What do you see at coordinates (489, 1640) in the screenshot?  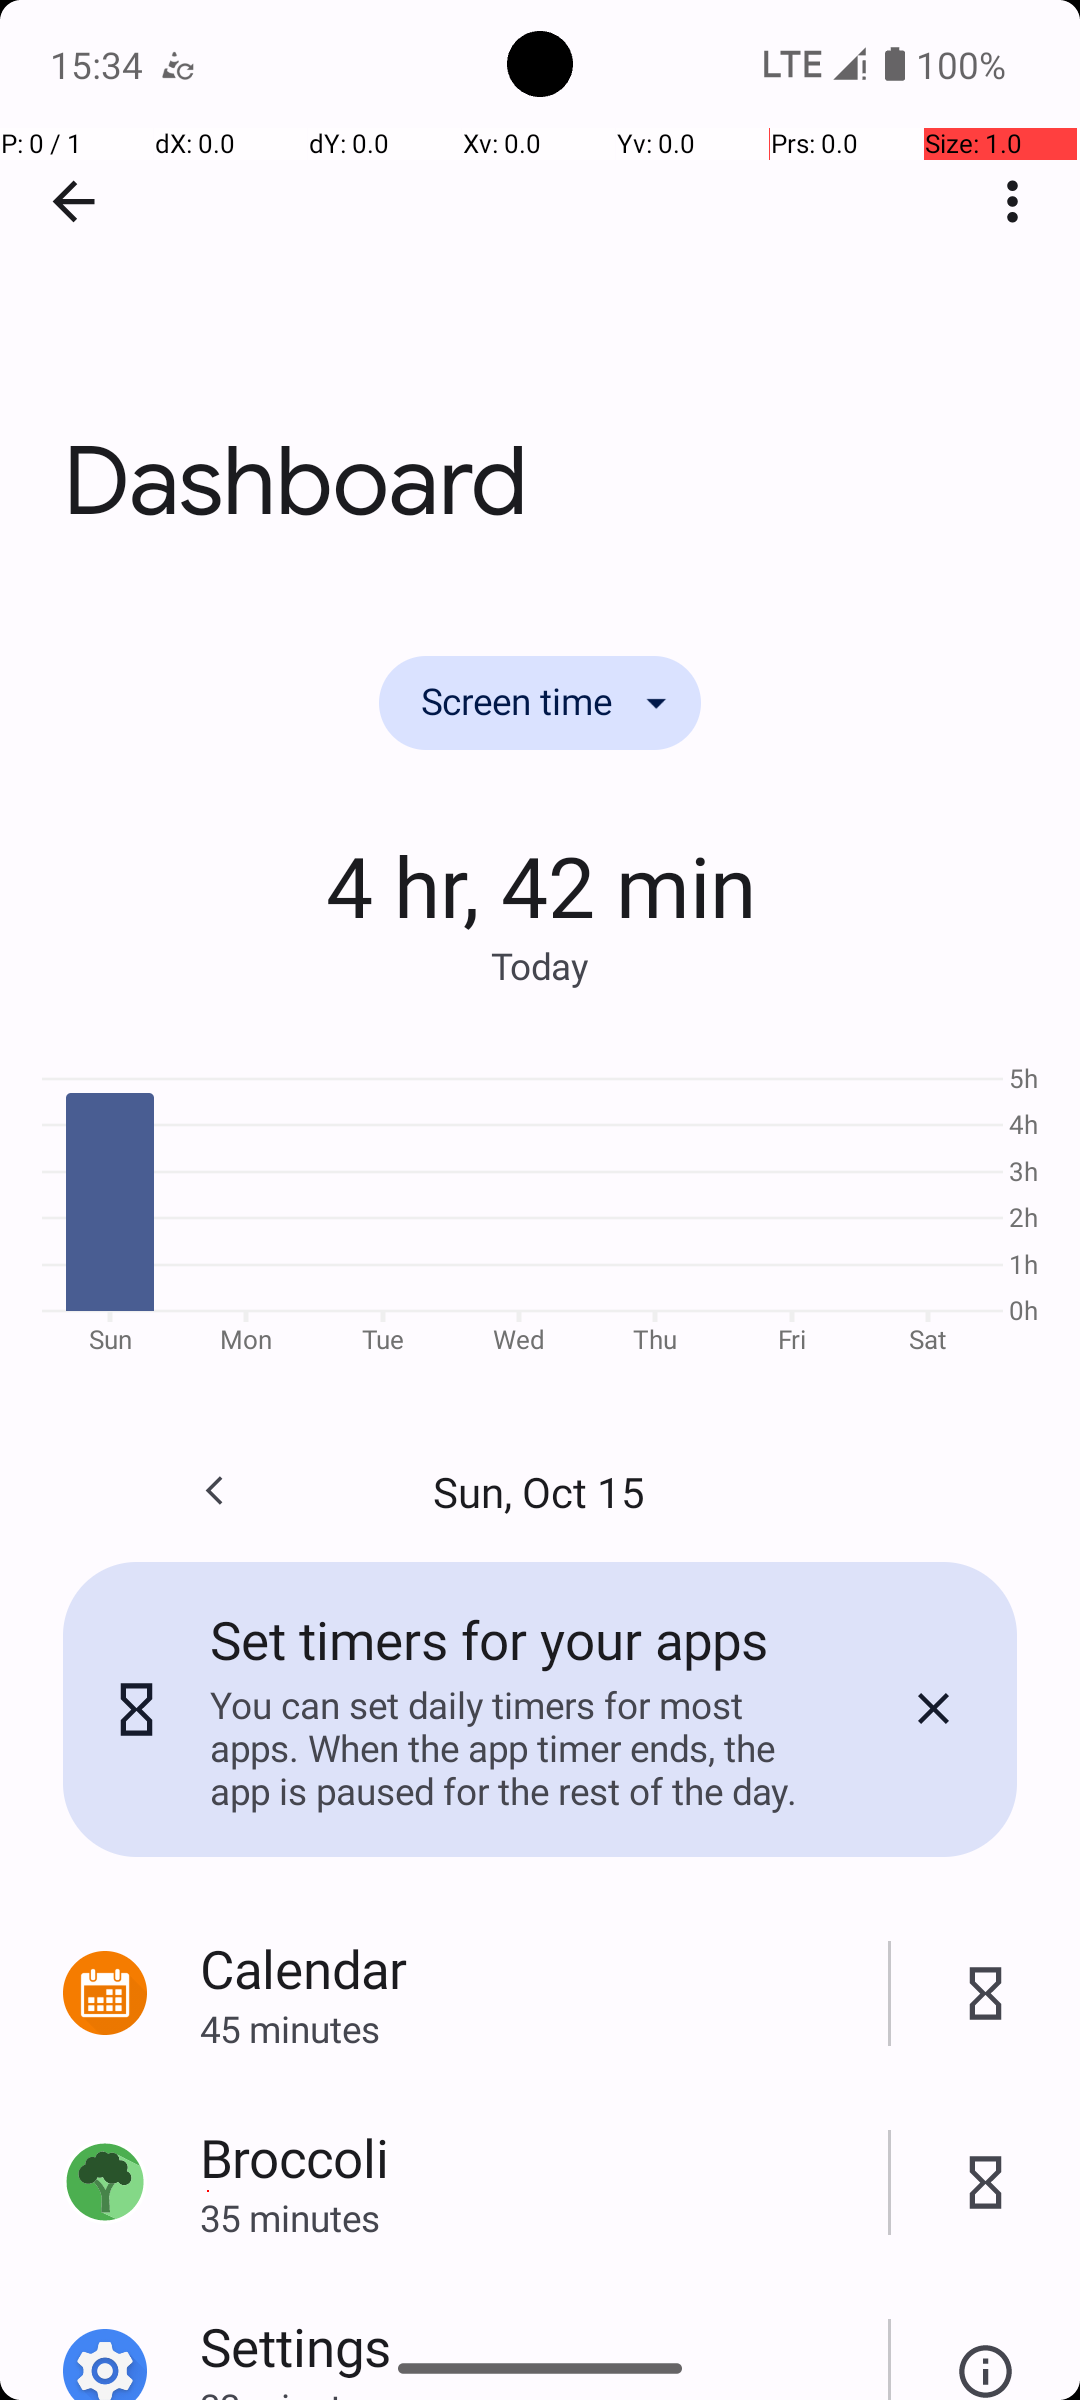 I see `Set timers for your apps` at bounding box center [489, 1640].